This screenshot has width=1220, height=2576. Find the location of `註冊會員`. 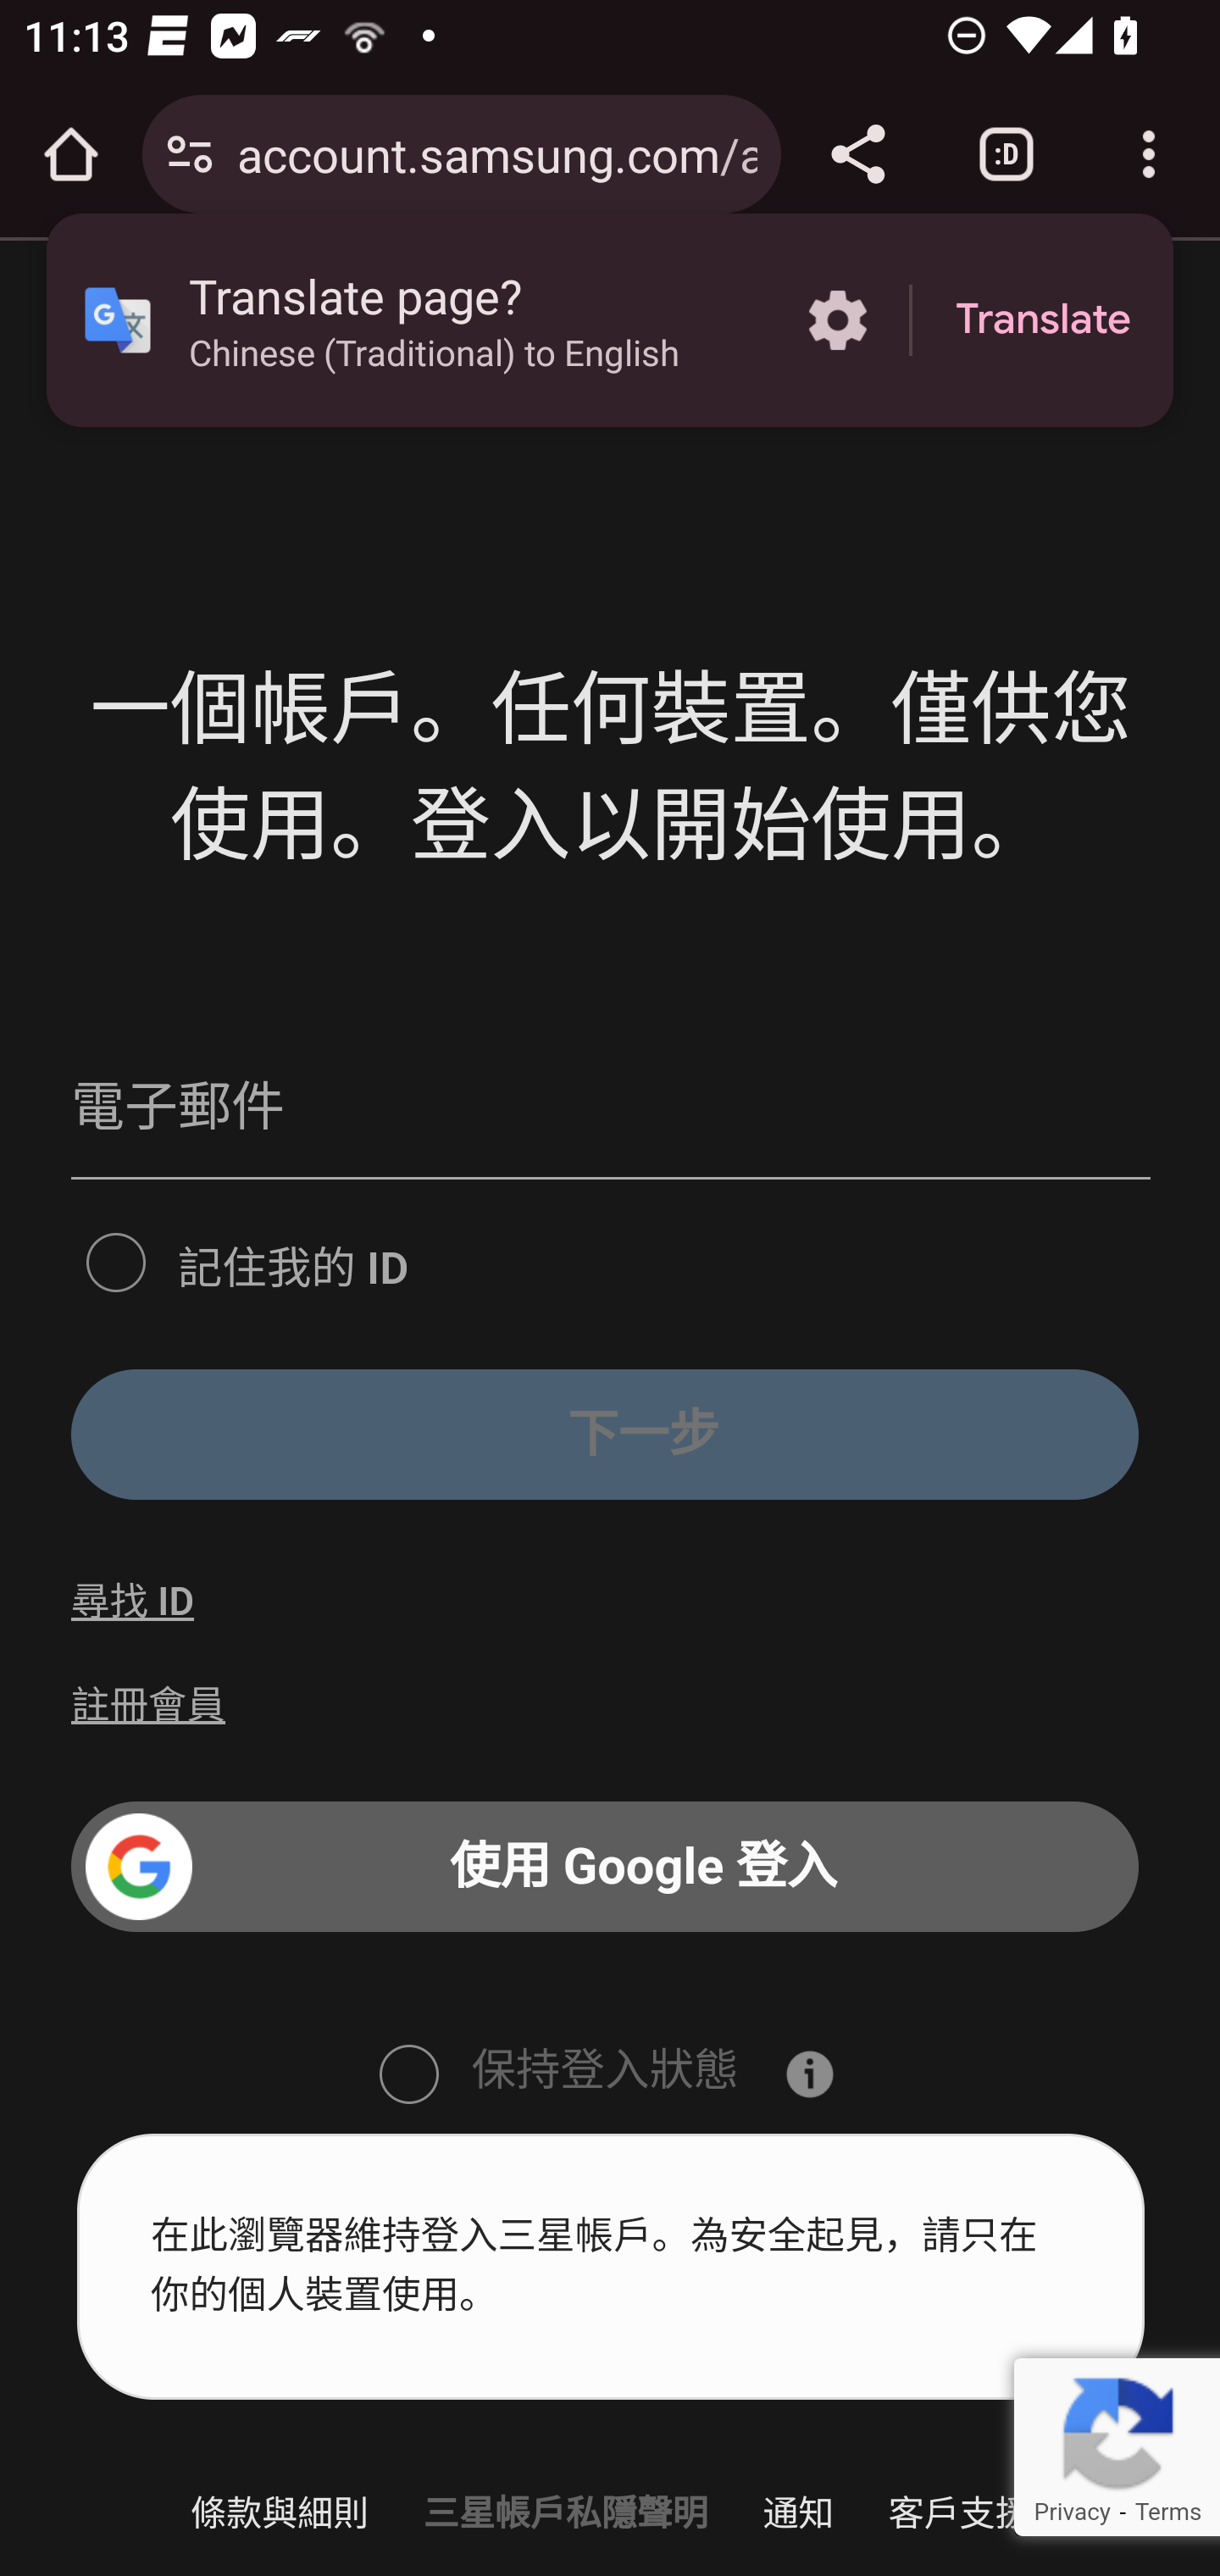

註冊會員 is located at coordinates (149, 1705).